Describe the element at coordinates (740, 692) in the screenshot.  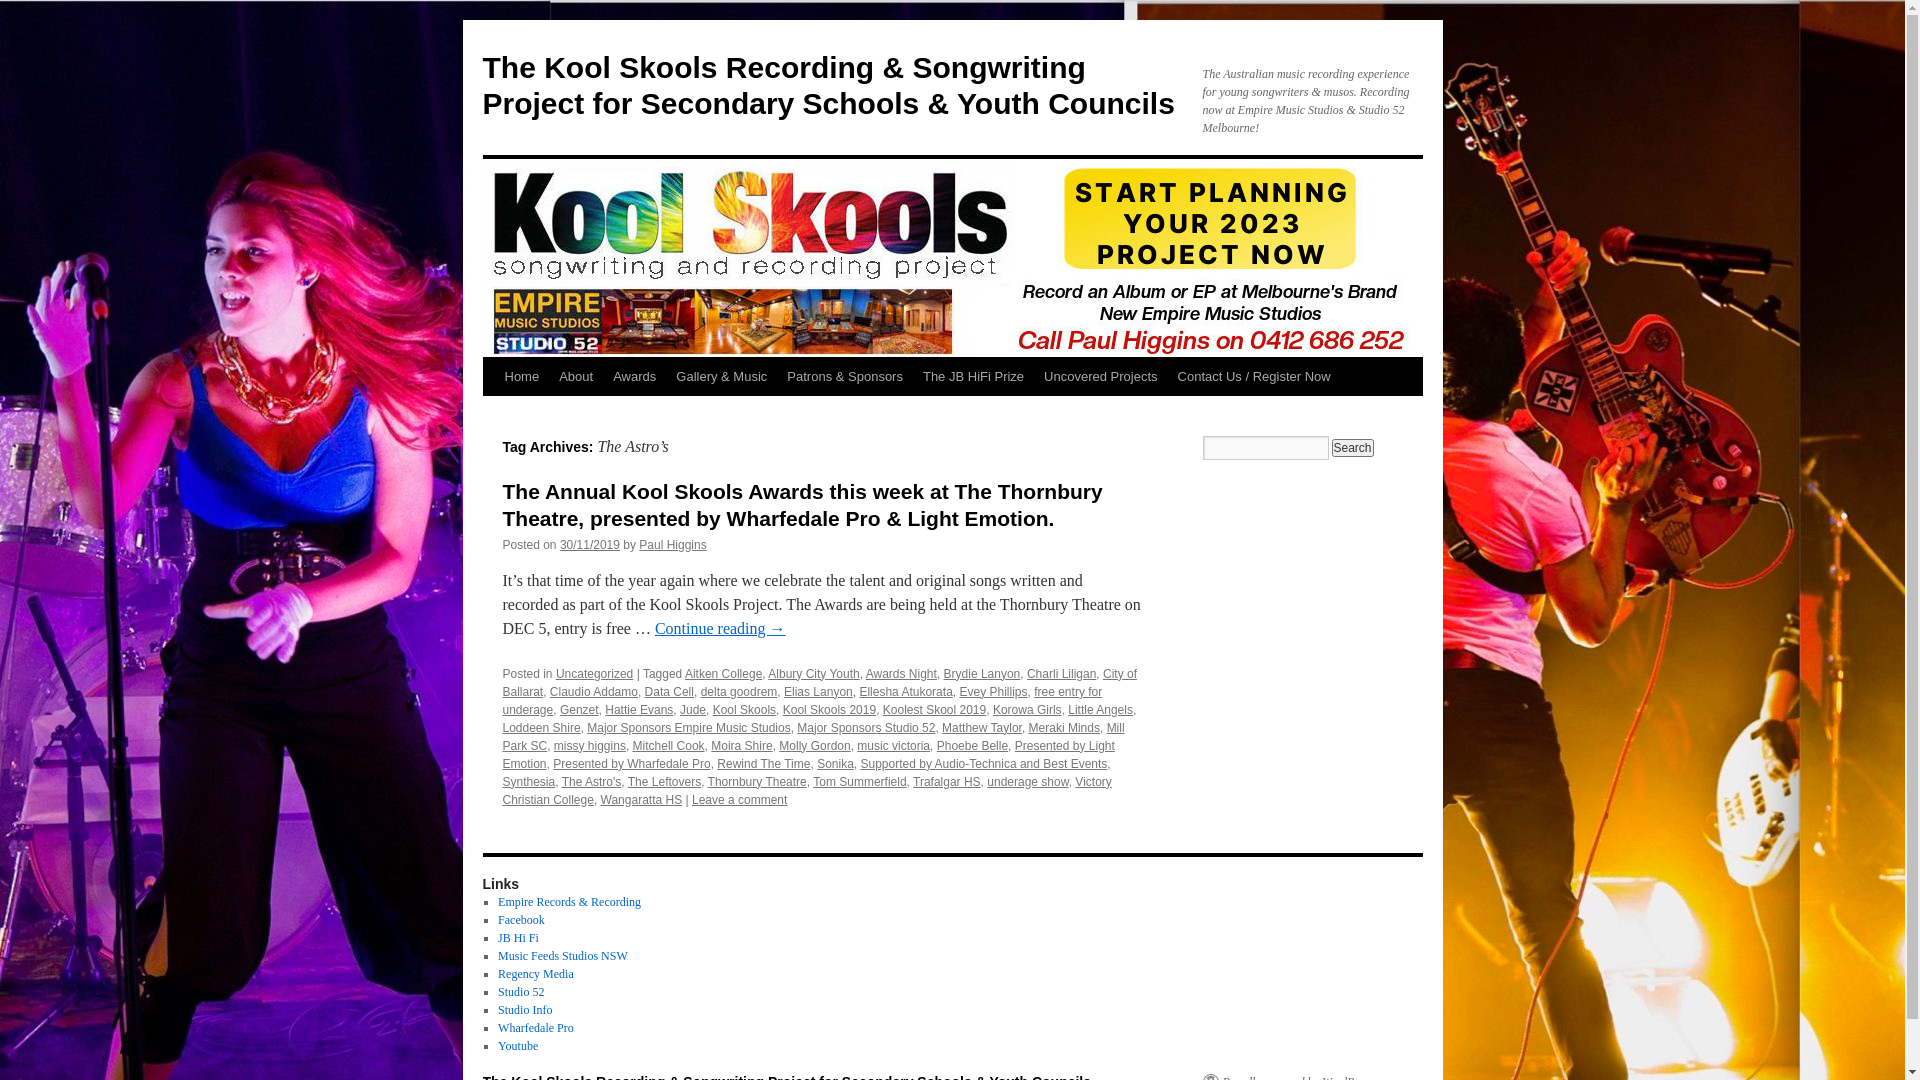
I see `delta goodrem` at that location.